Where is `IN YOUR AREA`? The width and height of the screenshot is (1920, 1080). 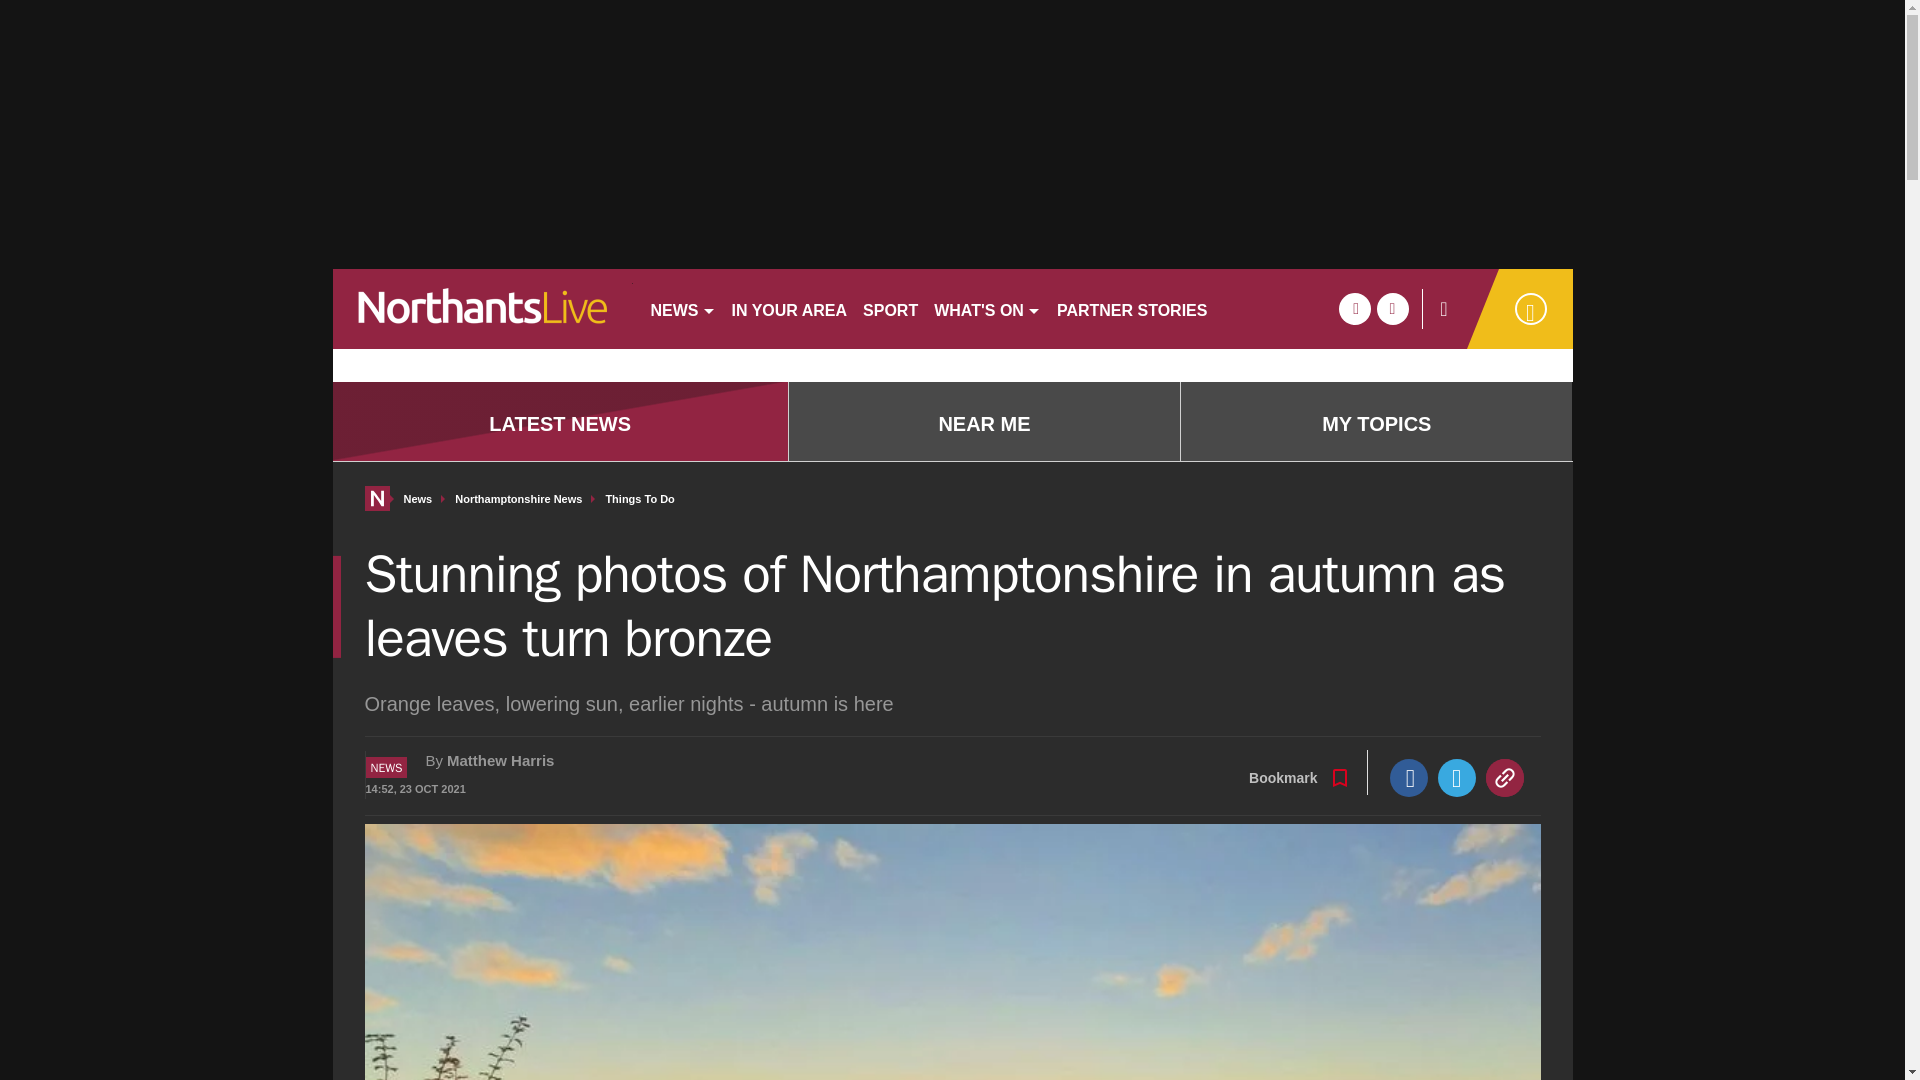
IN YOUR AREA is located at coordinates (790, 308).